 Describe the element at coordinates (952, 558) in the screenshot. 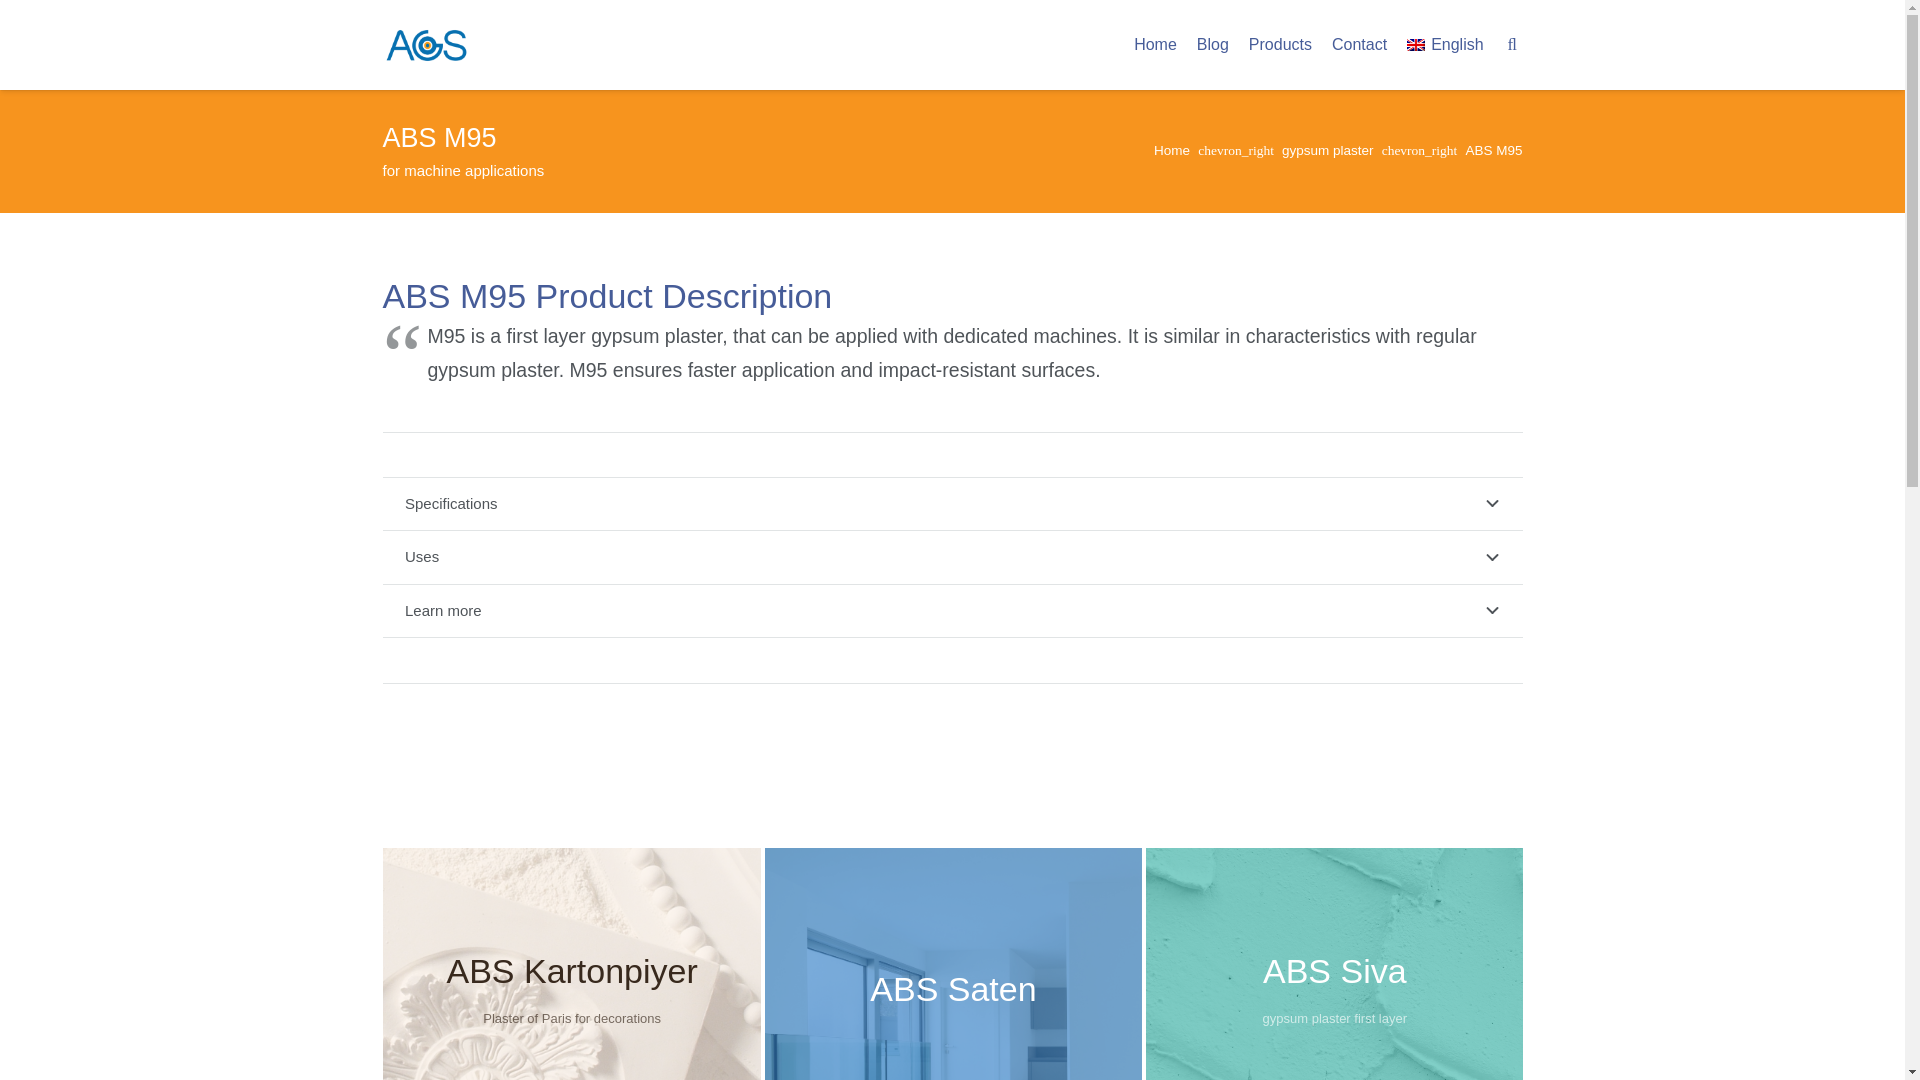

I see `Products` at that location.